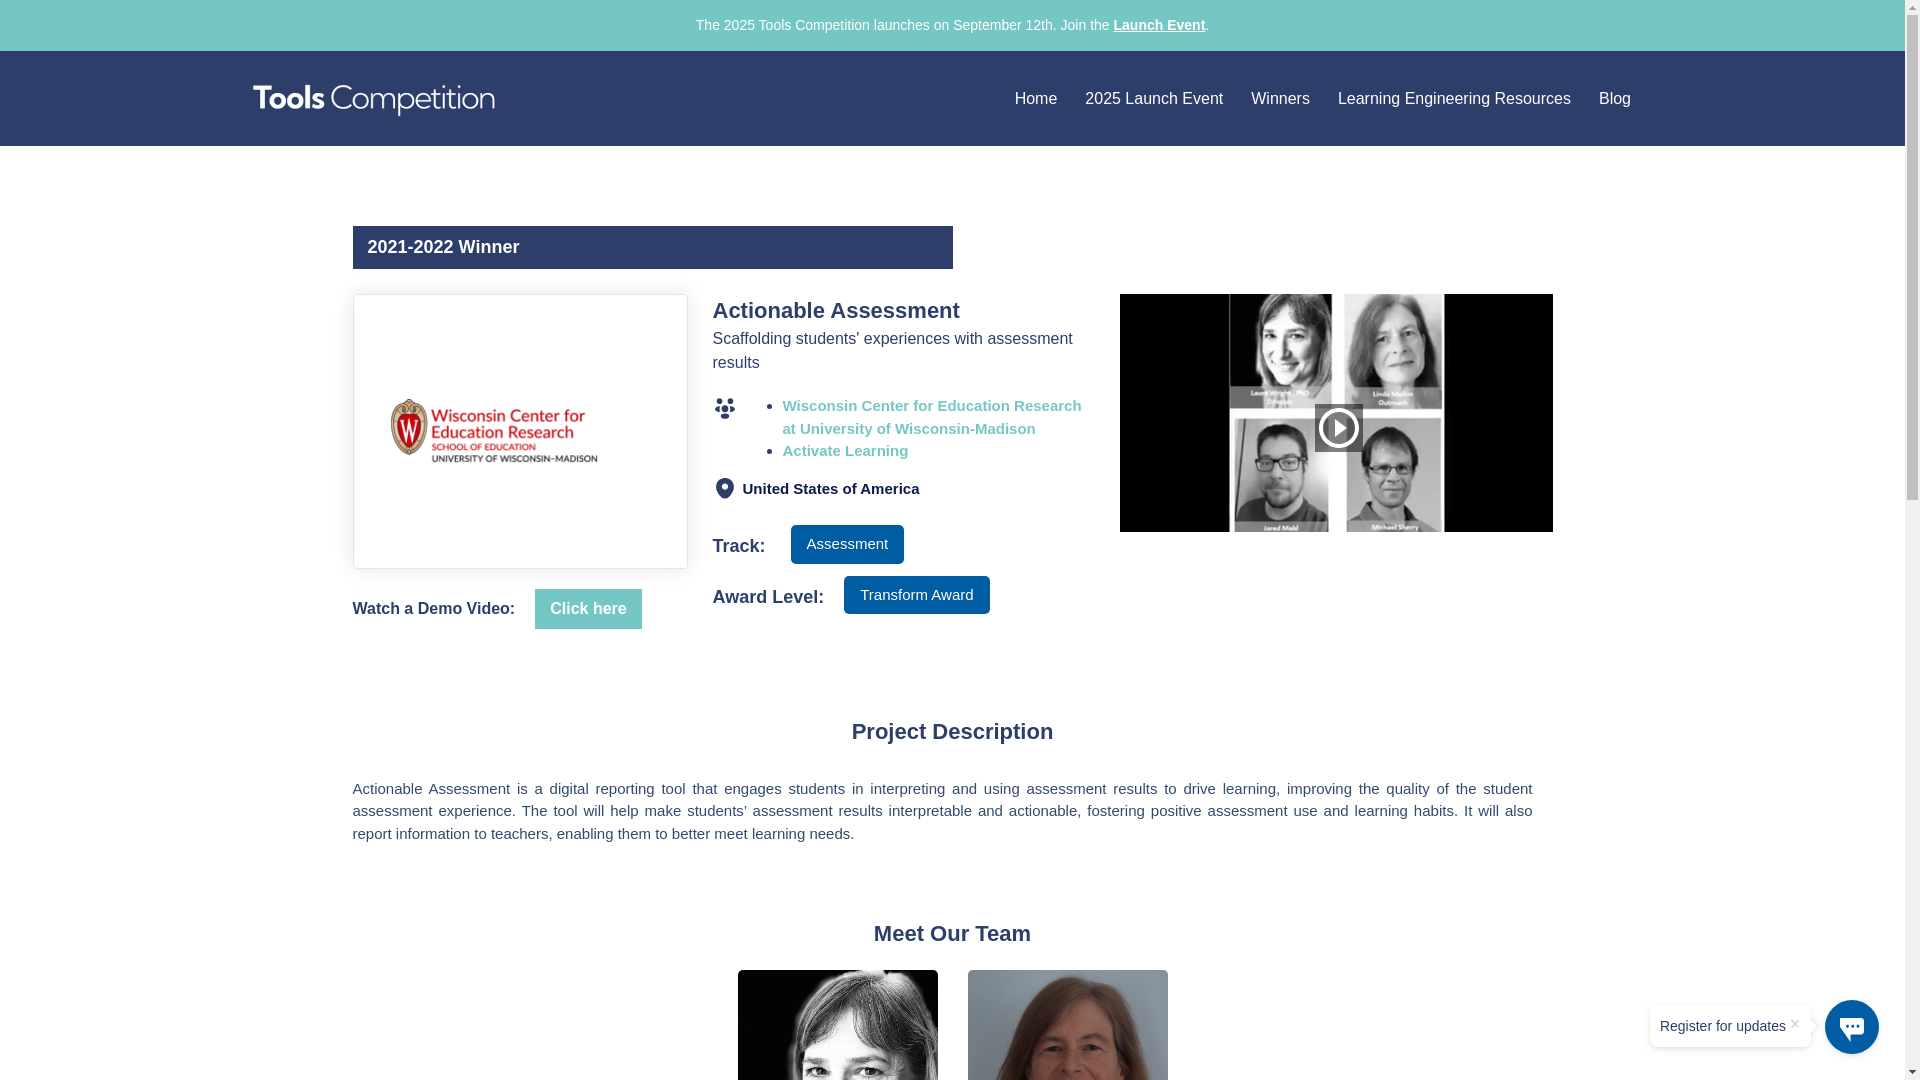  I want to click on Learning Engineering Resources, so click(1454, 98).